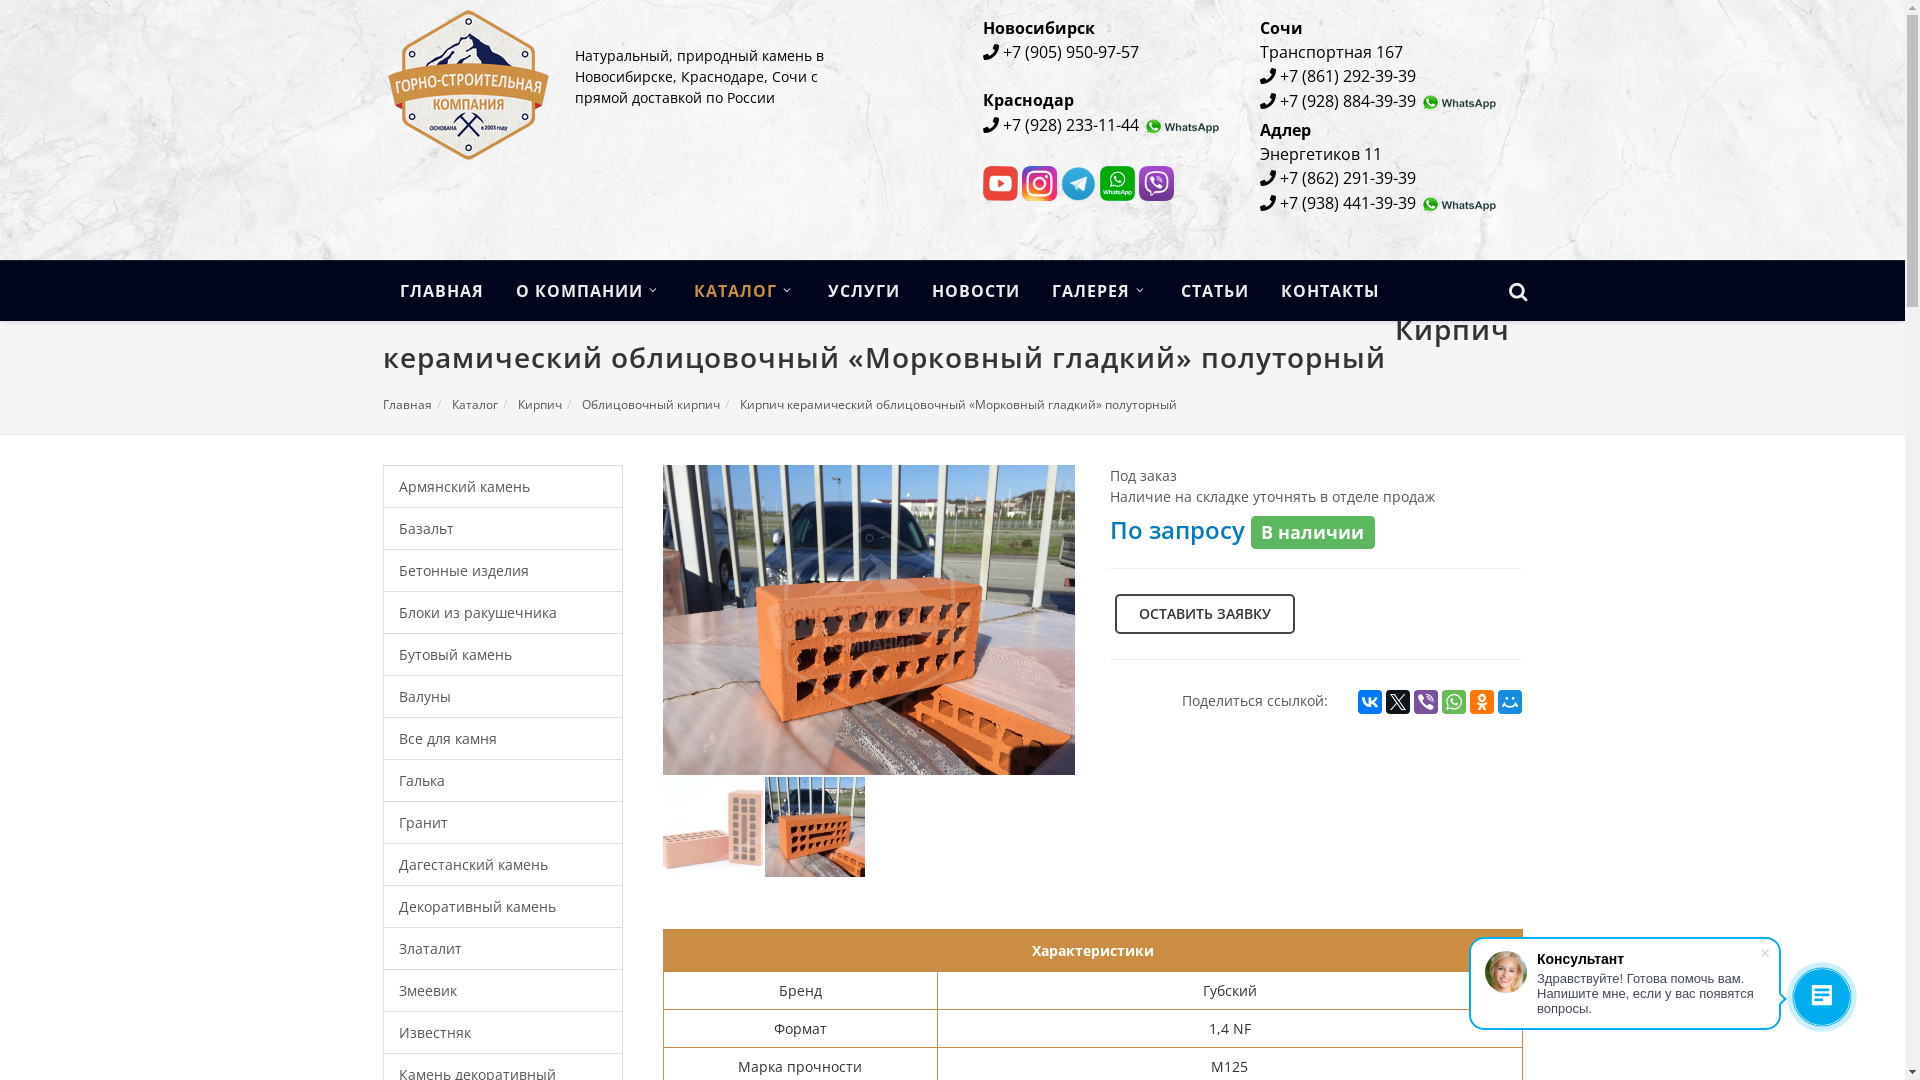  What do you see at coordinates (1070, 125) in the screenshot?
I see `+7 (928) 233-11-44` at bounding box center [1070, 125].